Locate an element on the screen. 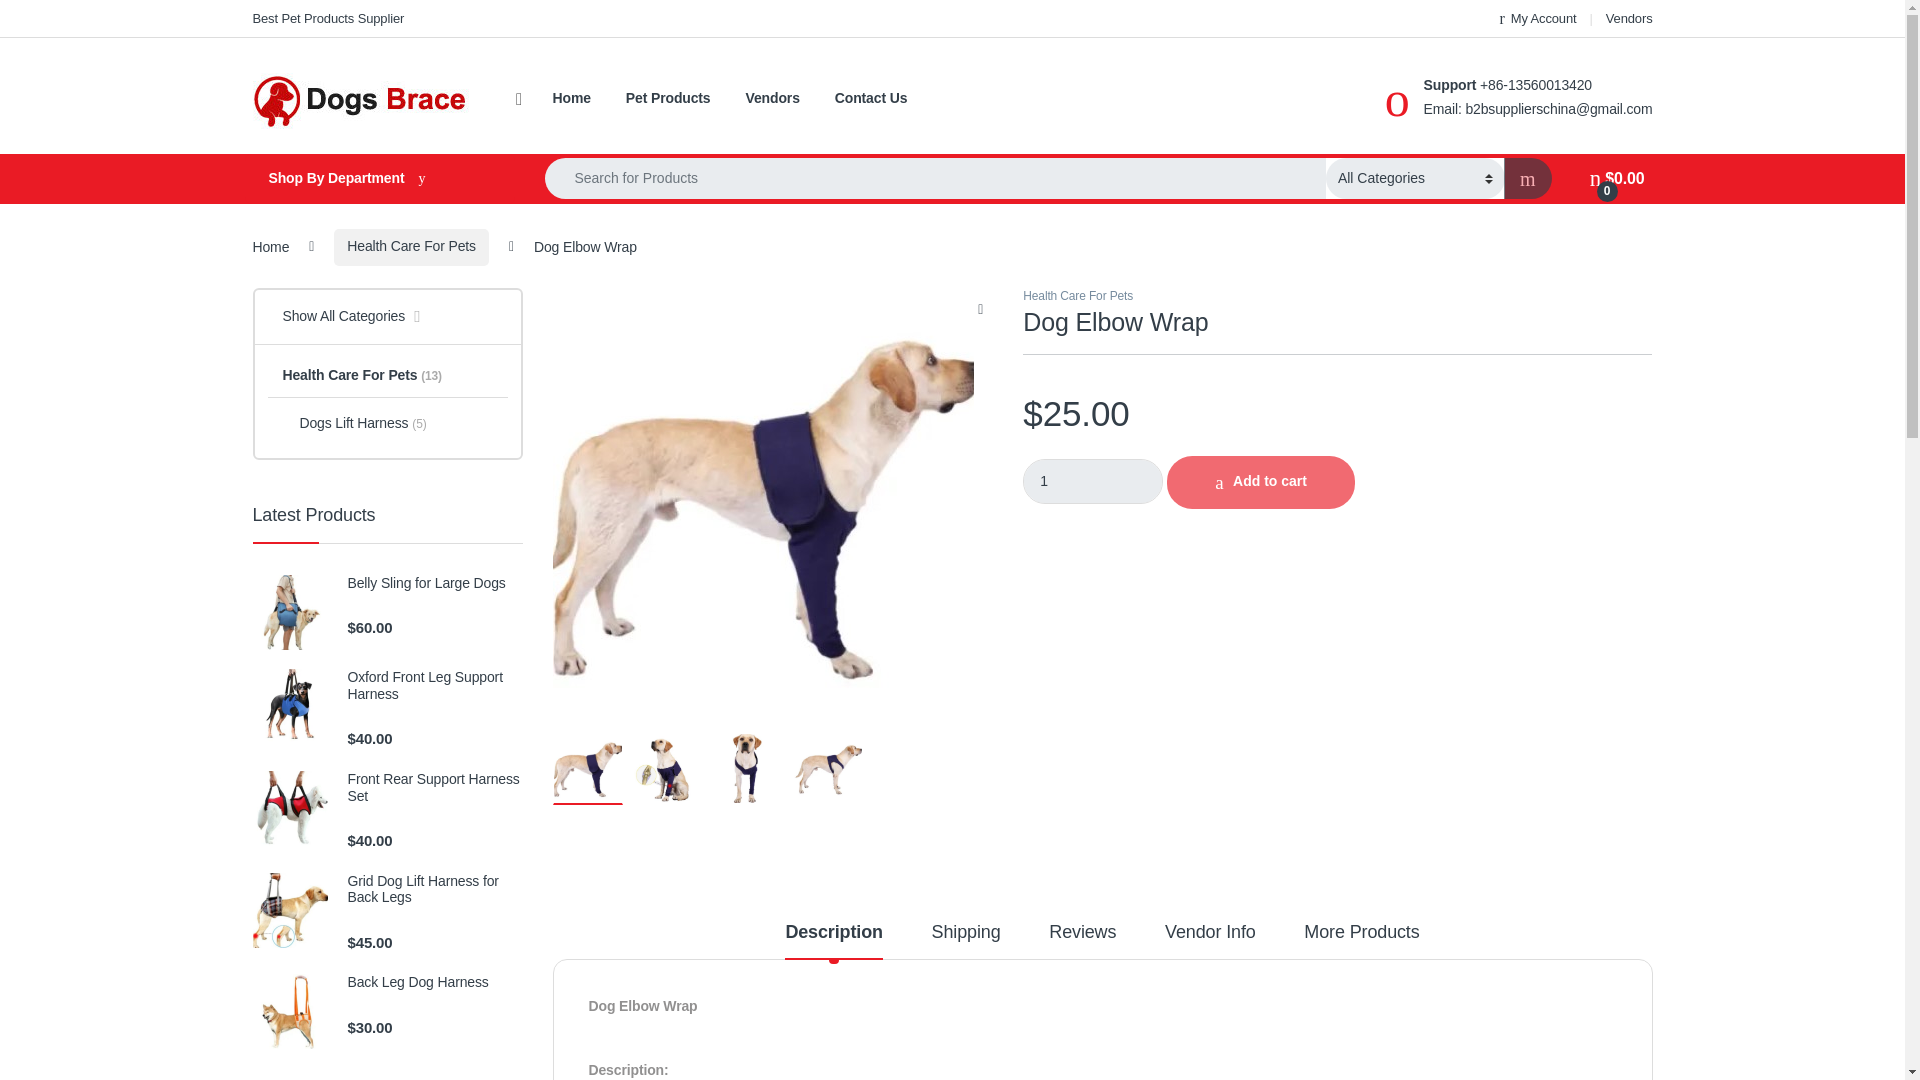 The height and width of the screenshot is (1080, 1920). My Account is located at coordinates (1538, 18).